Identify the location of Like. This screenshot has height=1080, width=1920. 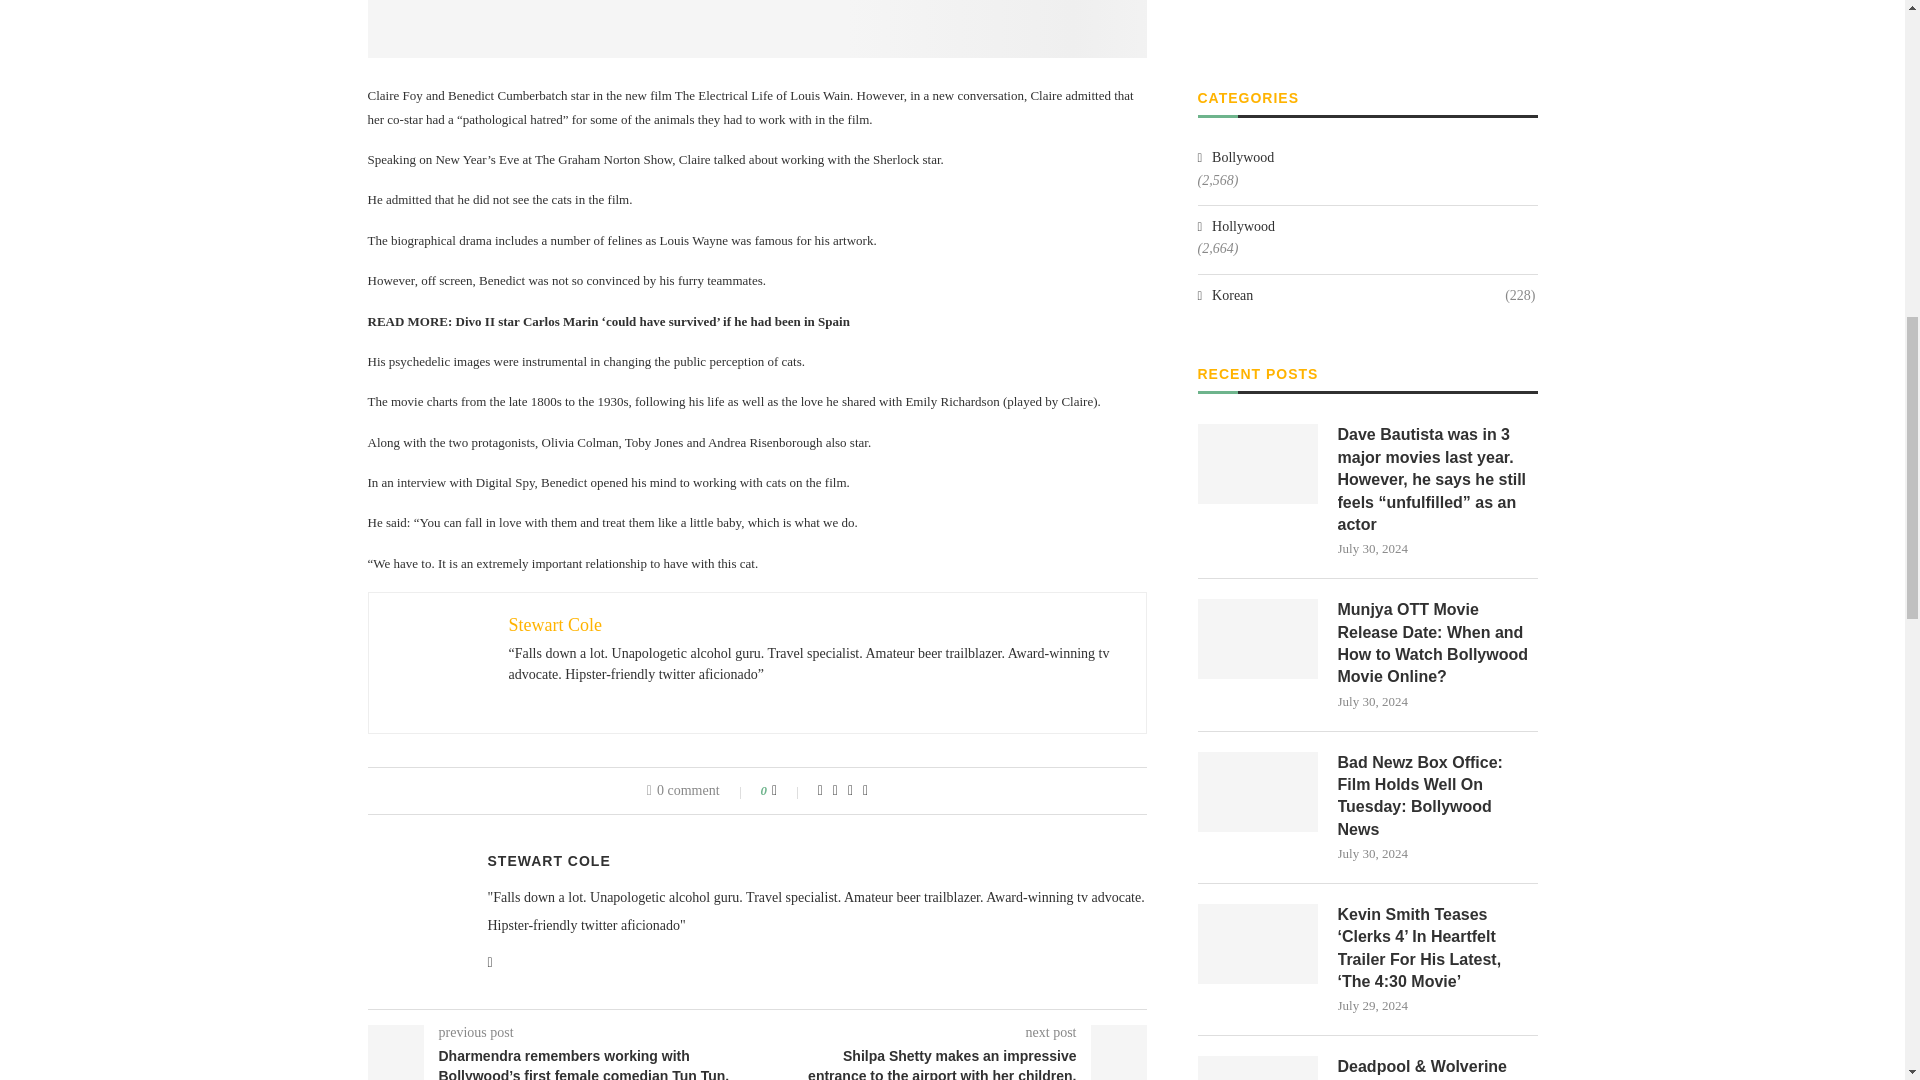
(788, 791).